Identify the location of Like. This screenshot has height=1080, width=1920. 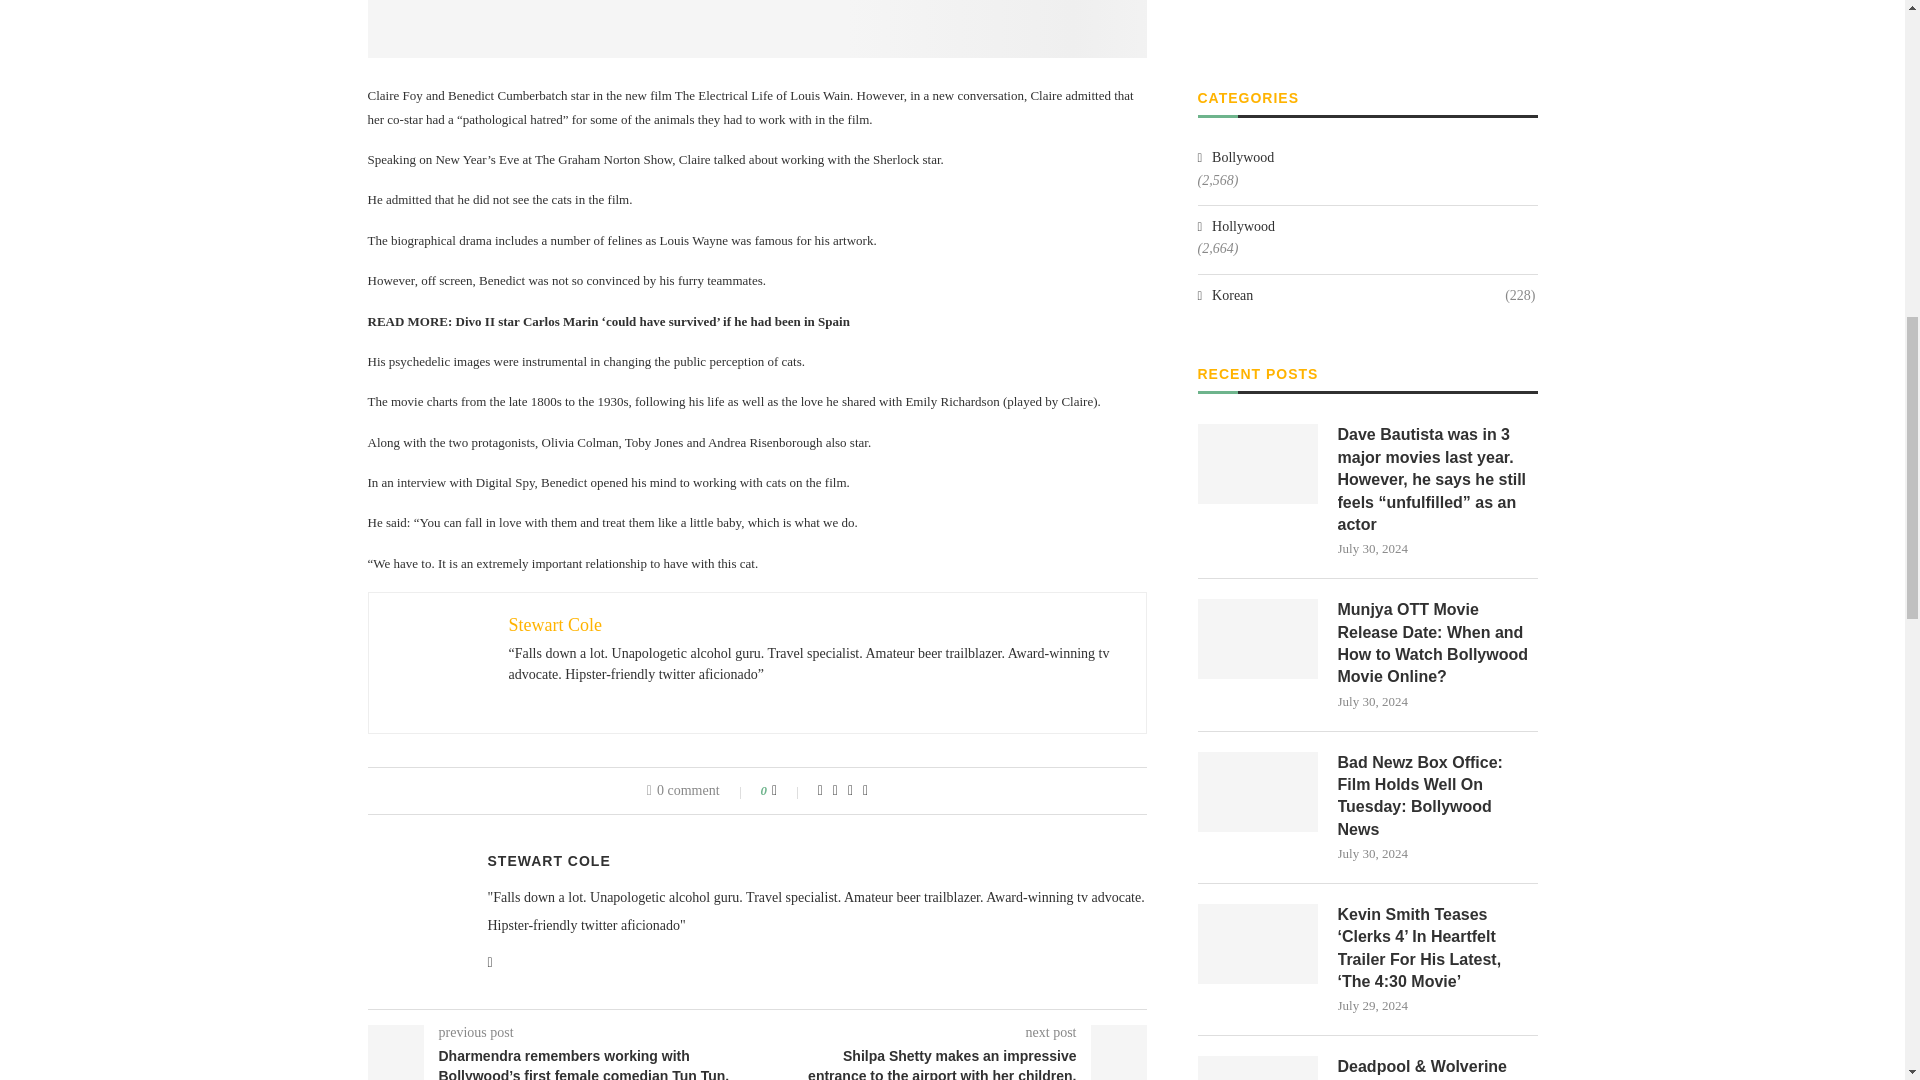
(788, 791).